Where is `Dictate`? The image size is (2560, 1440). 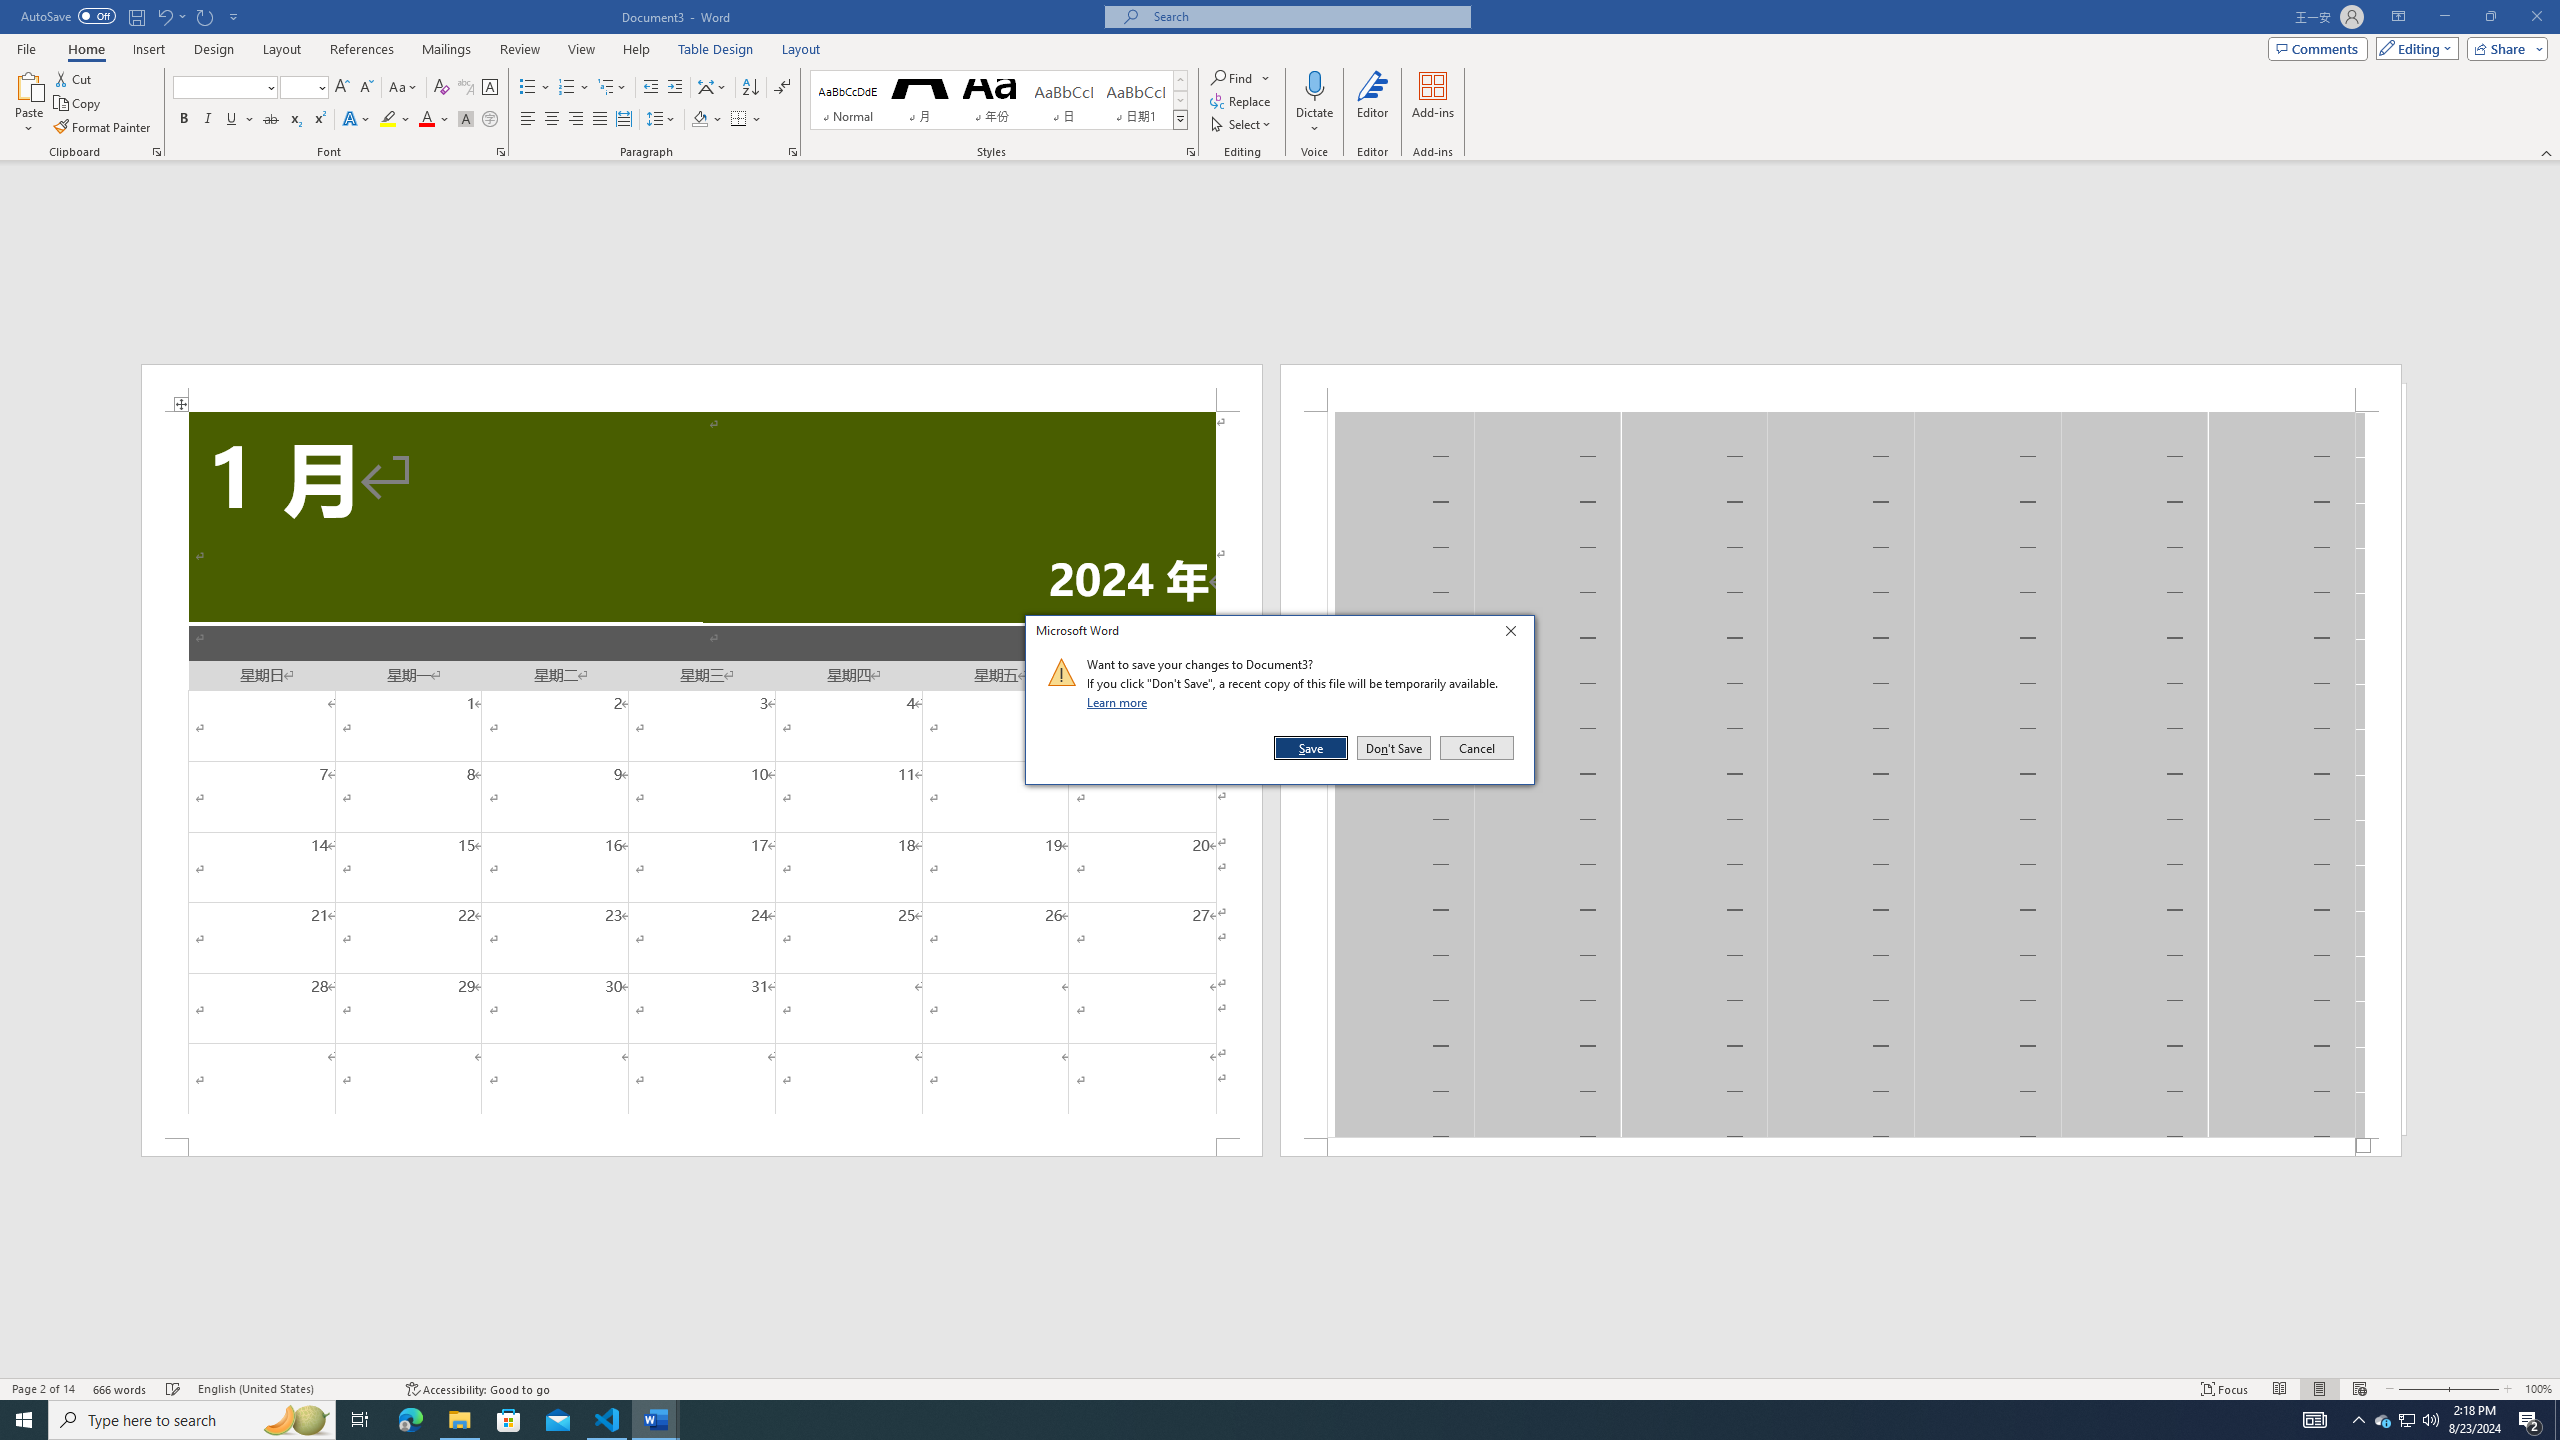 Dictate is located at coordinates (1516, 634).